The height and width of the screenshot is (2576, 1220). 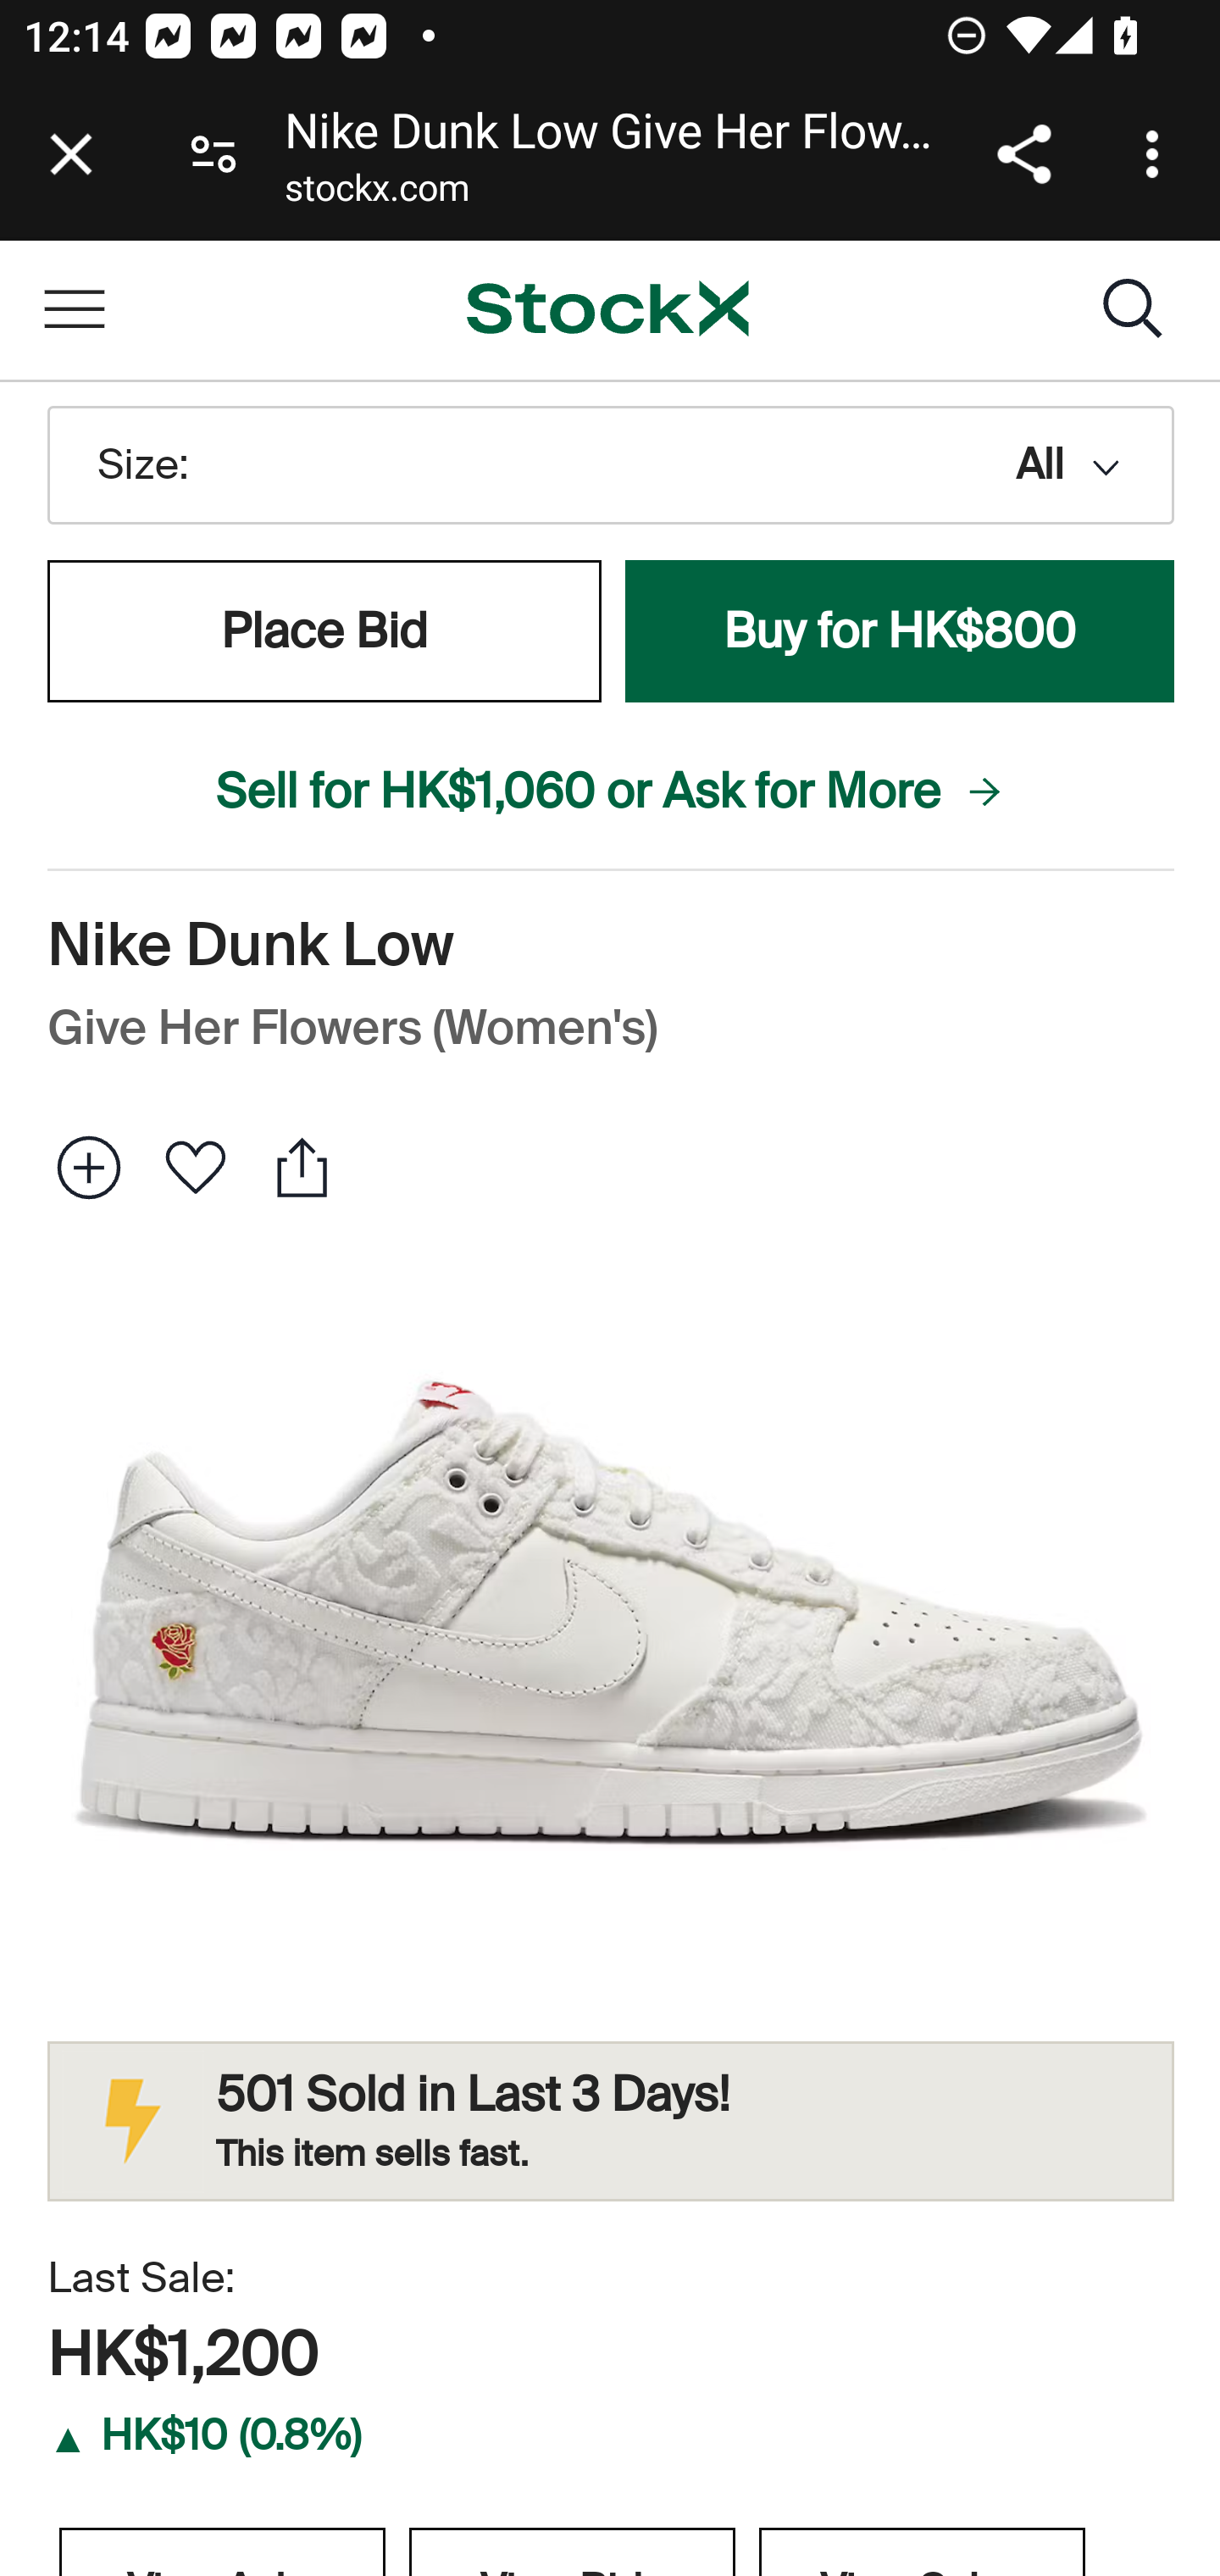 What do you see at coordinates (1023, 154) in the screenshot?
I see `Share link address` at bounding box center [1023, 154].